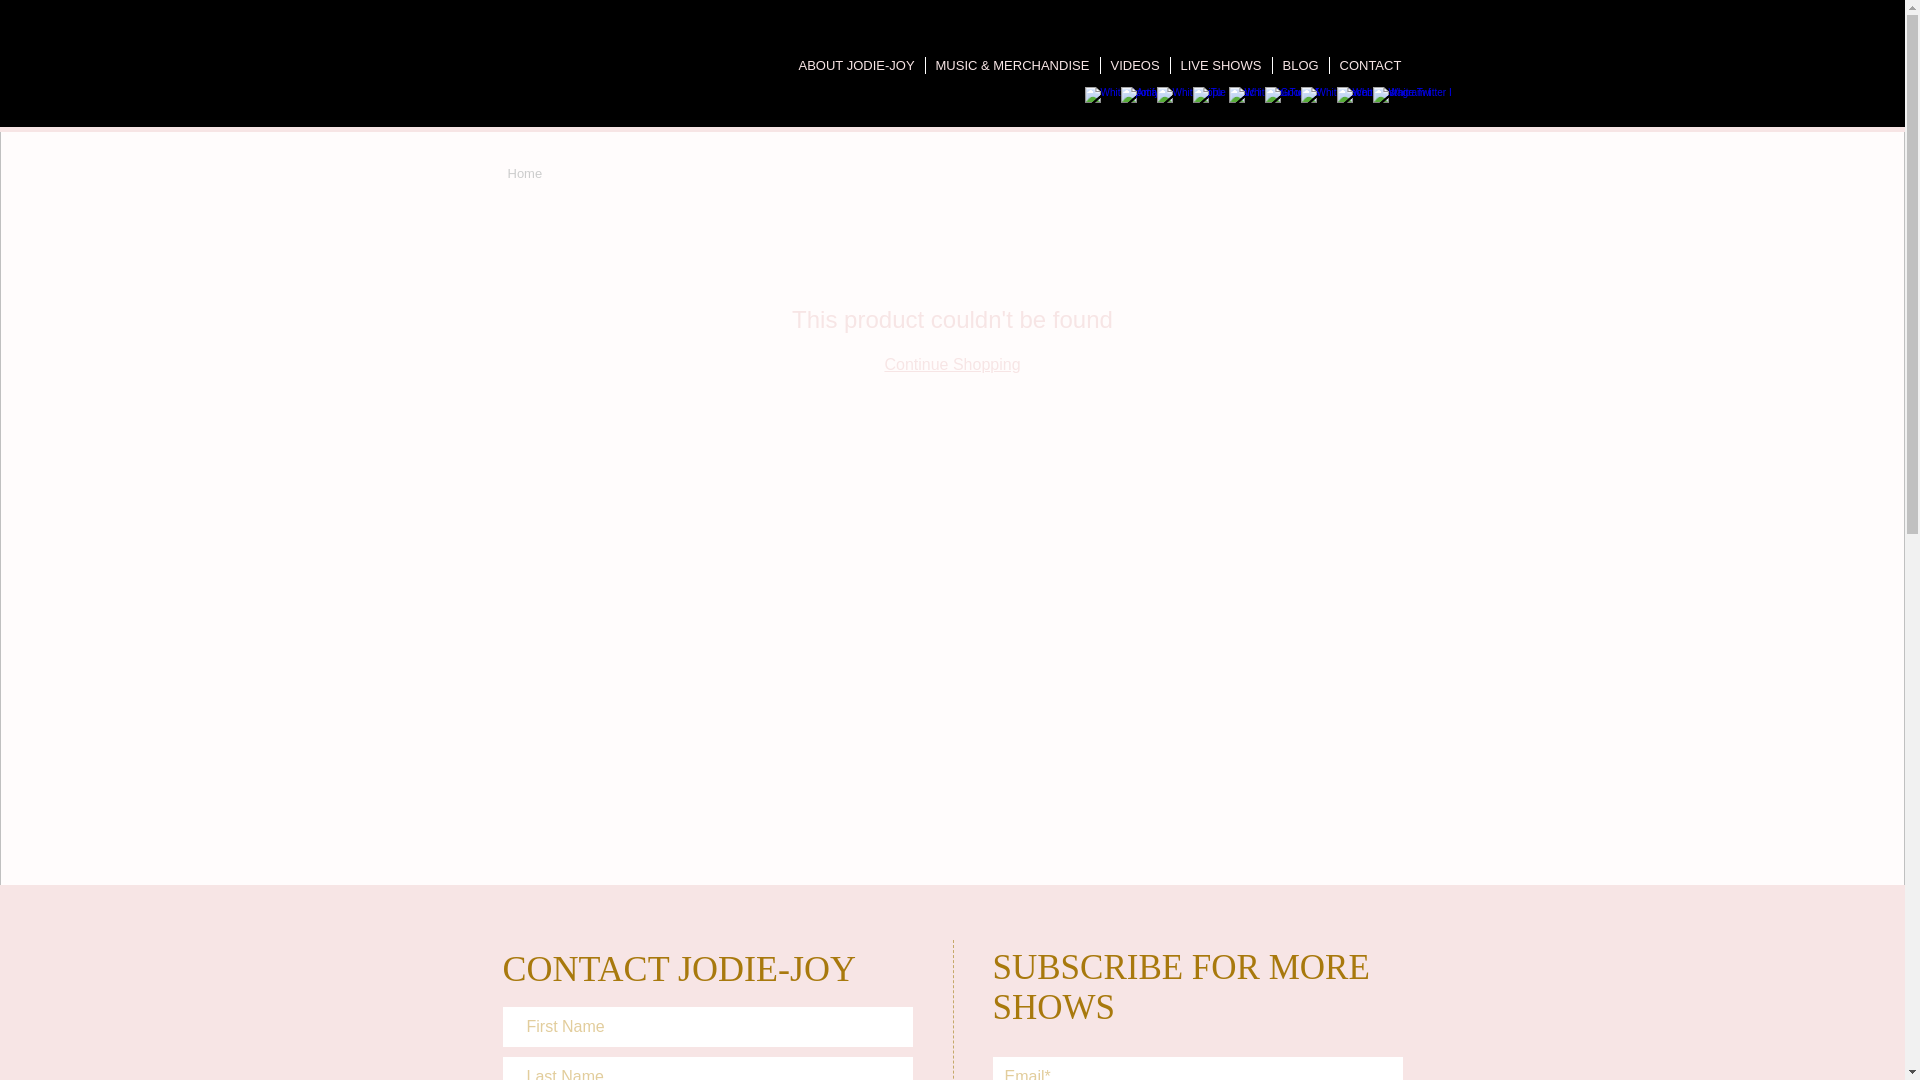  Describe the element at coordinates (856, 66) in the screenshot. I see `ABOUT JODIE-JOY` at that location.